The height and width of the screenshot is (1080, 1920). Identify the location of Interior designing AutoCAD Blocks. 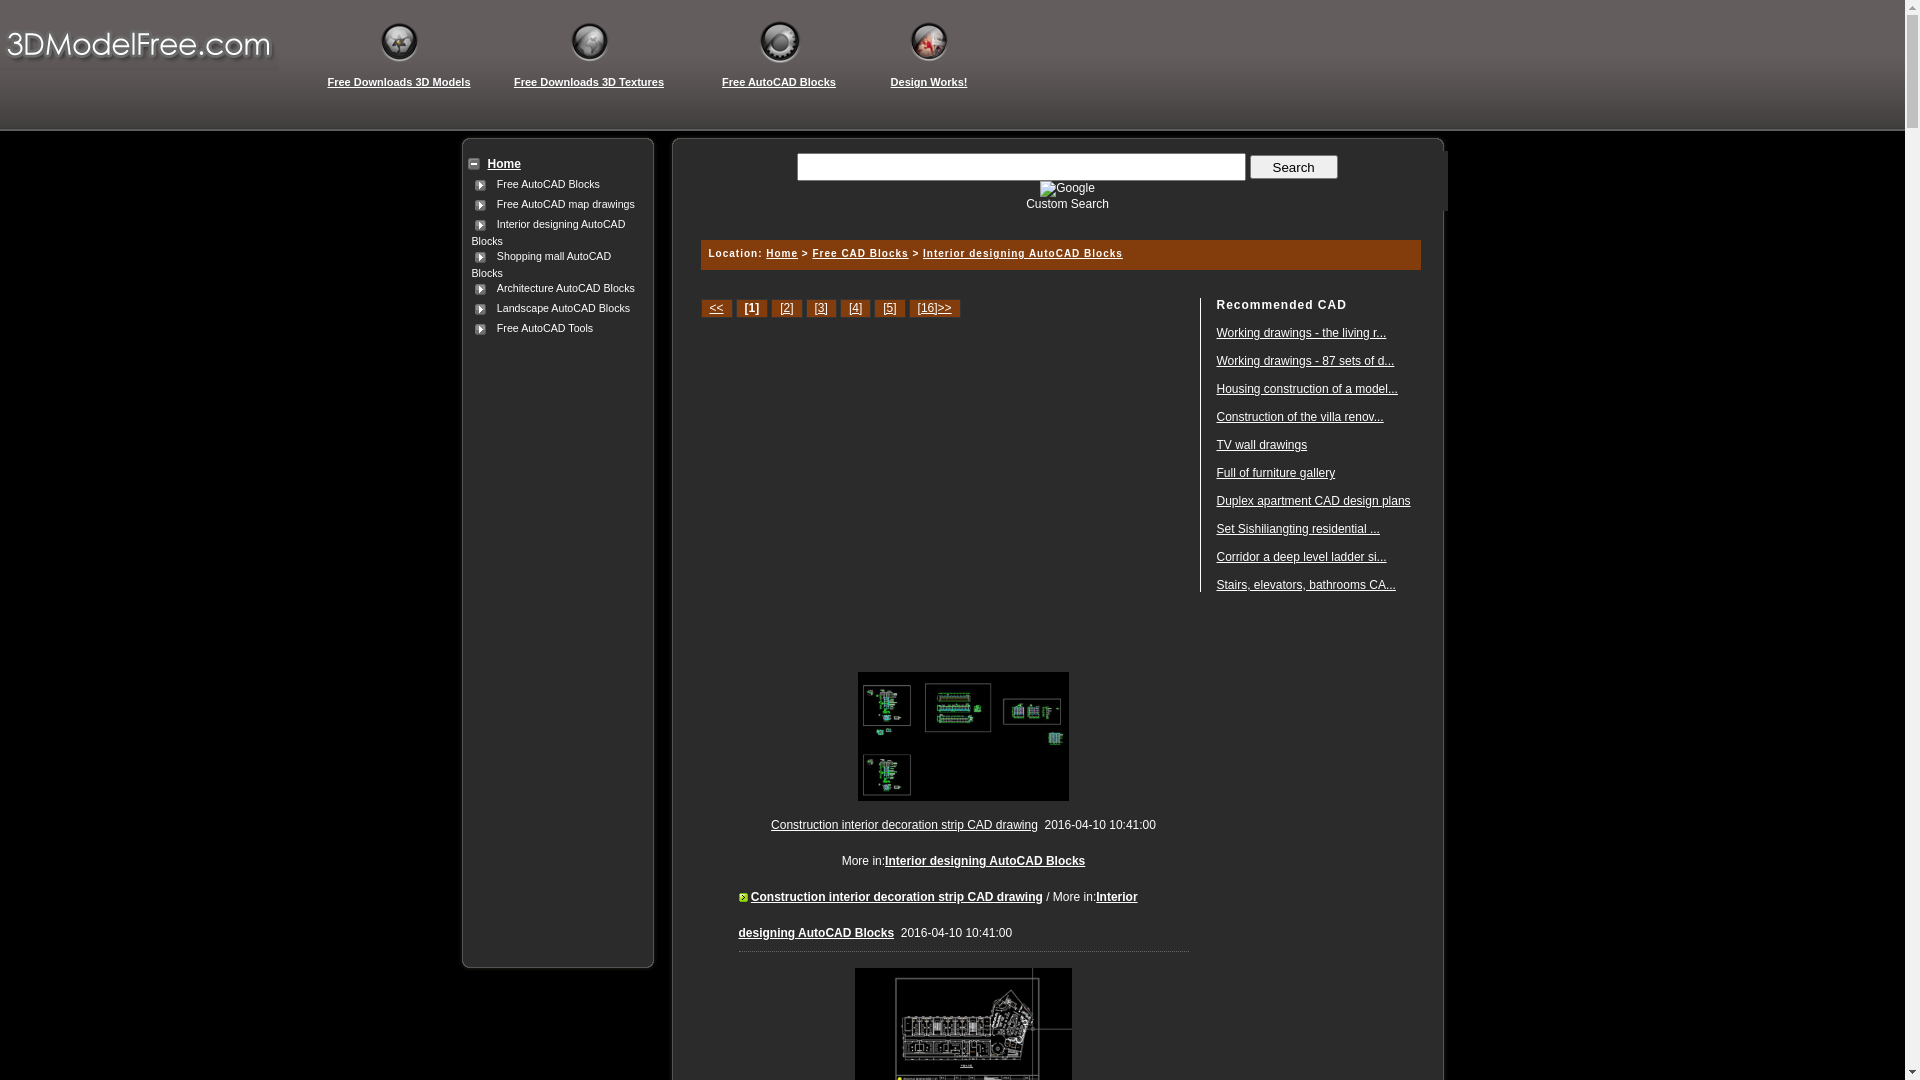
(1023, 254).